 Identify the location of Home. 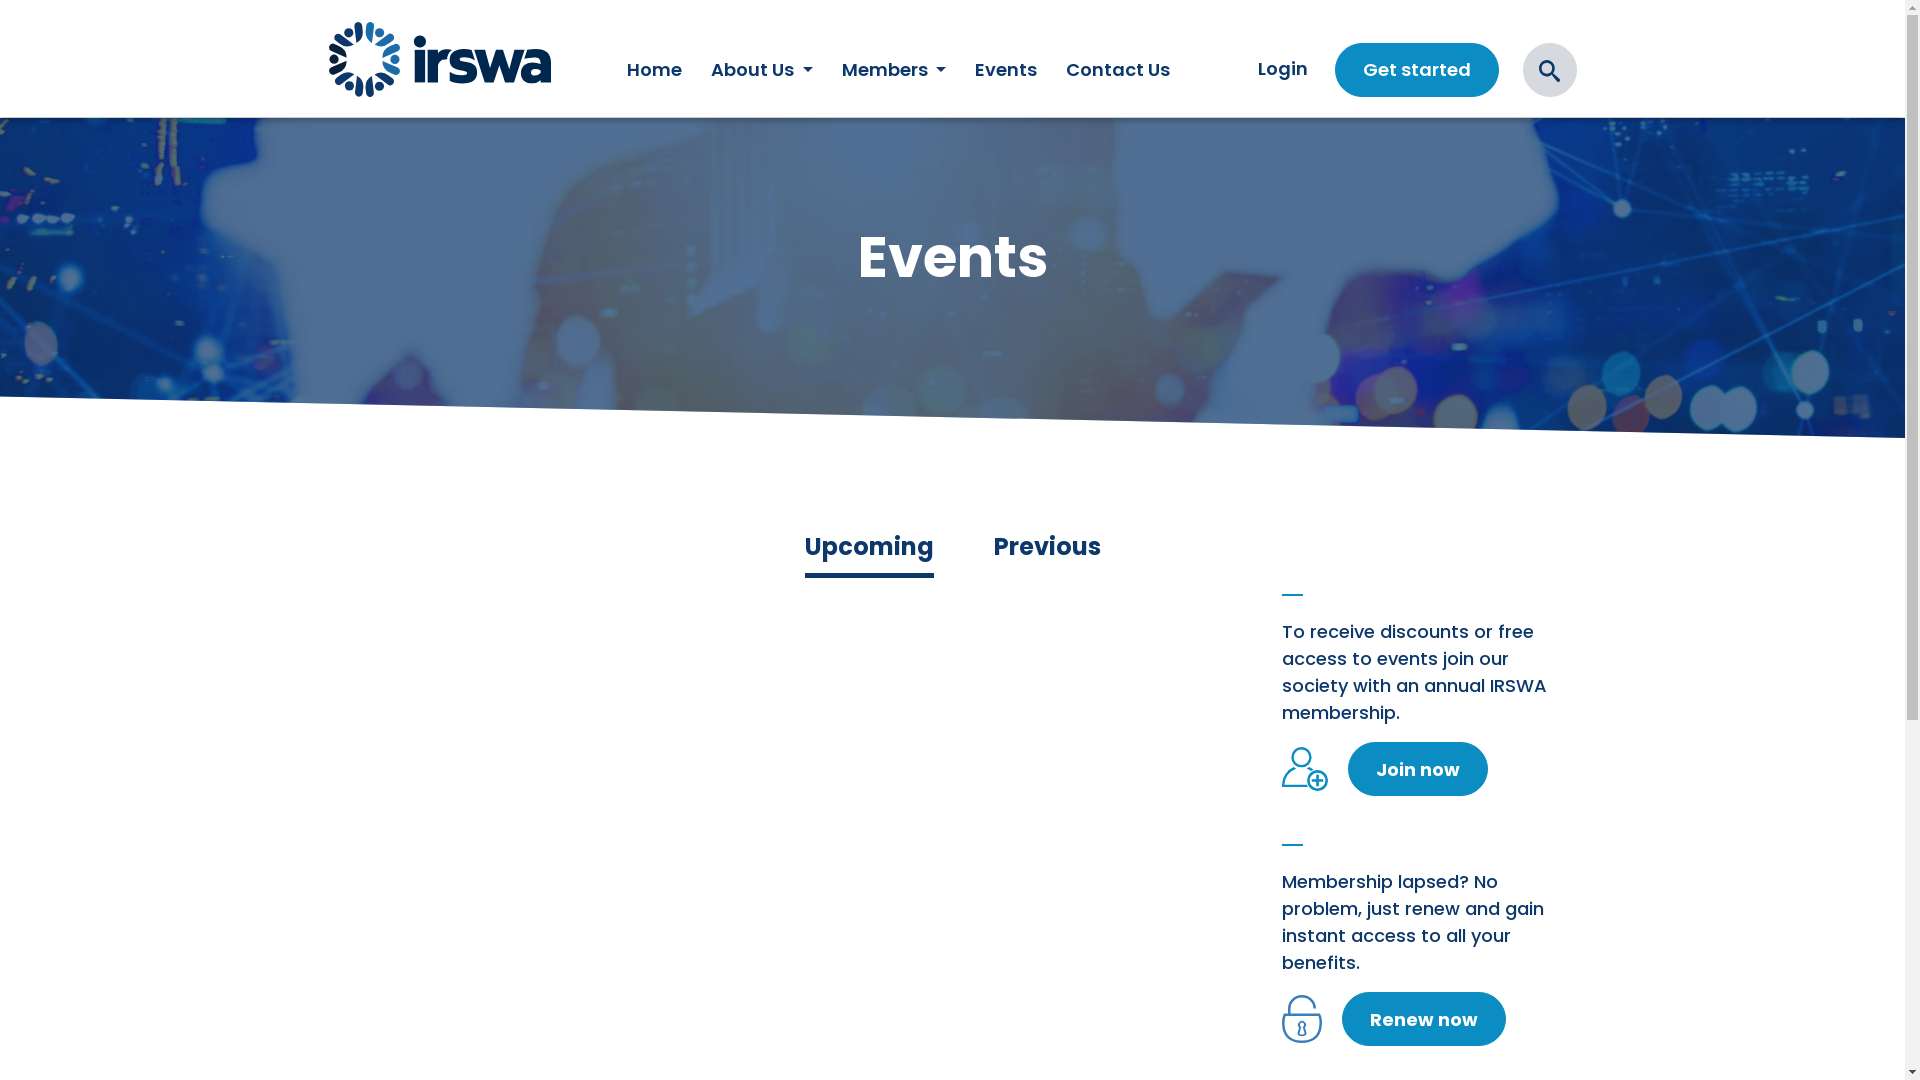
(655, 70).